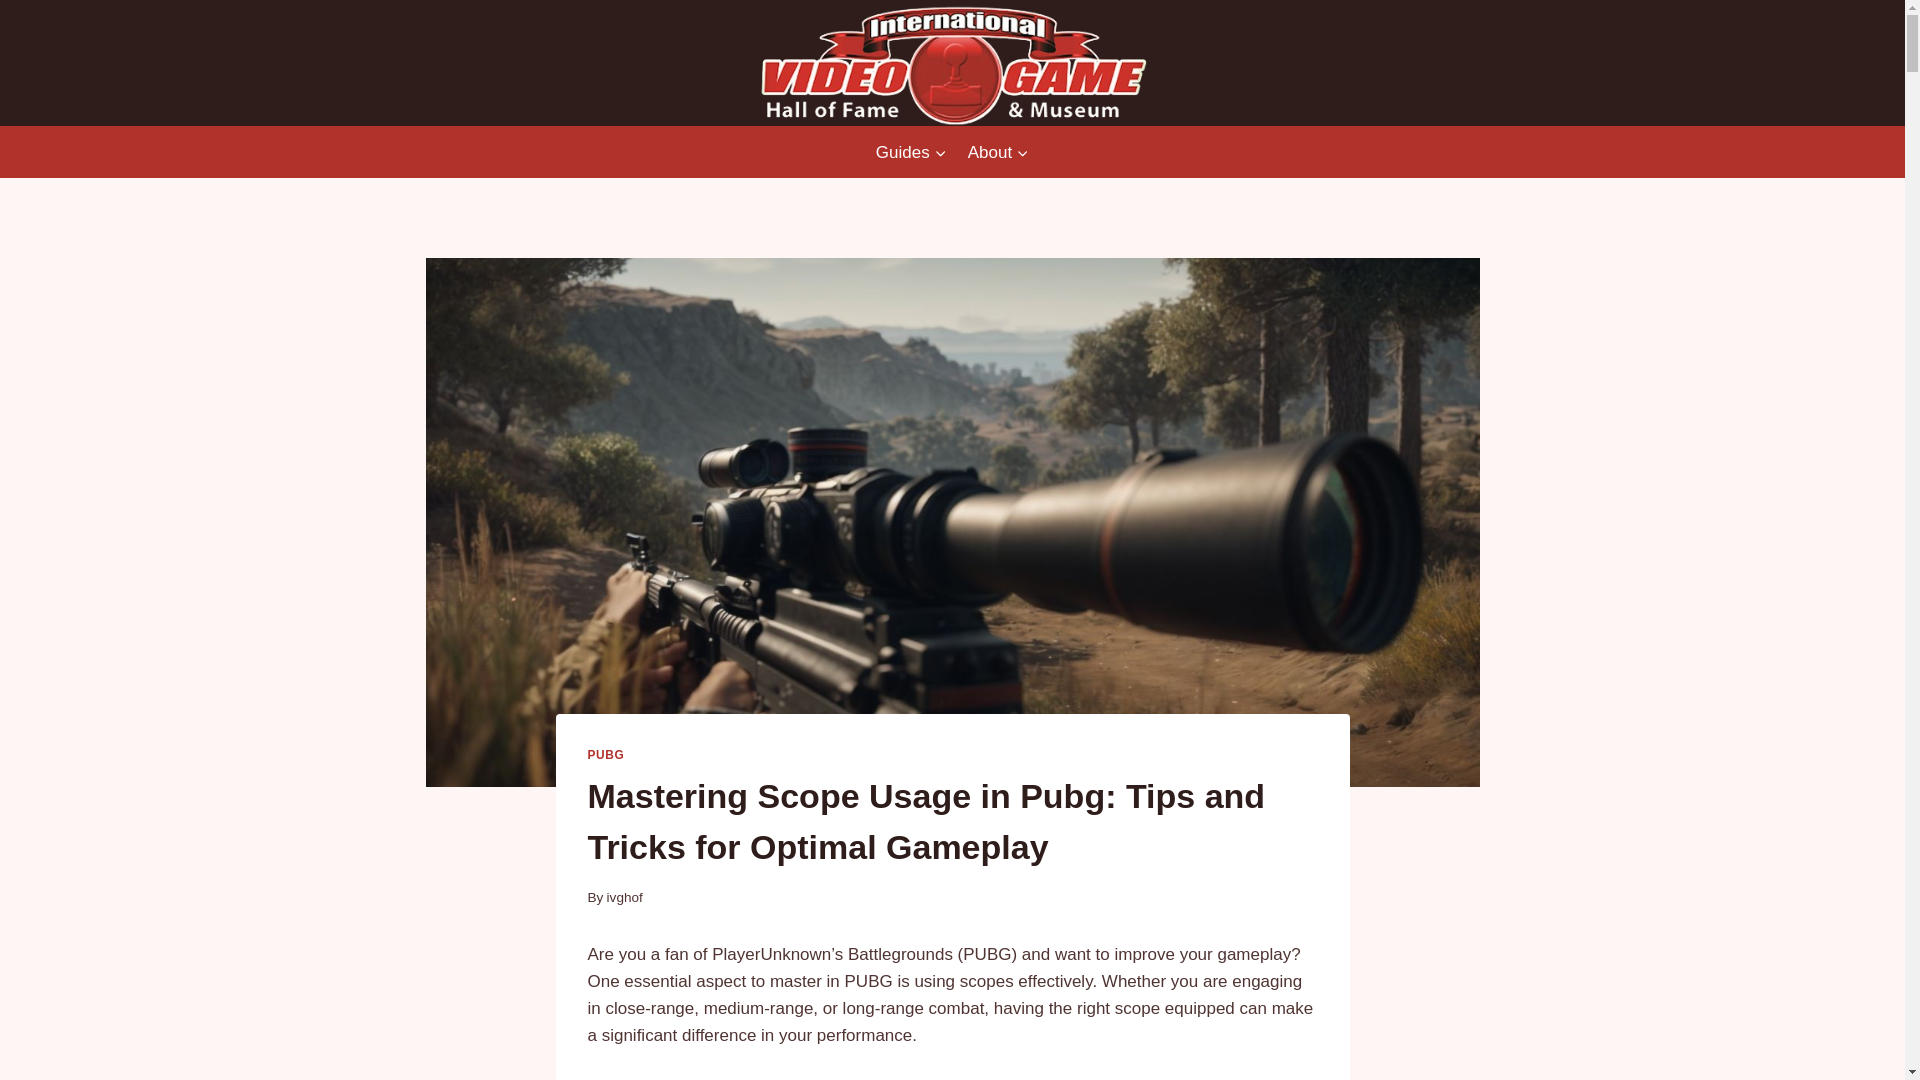  I want to click on Guides, so click(910, 152).